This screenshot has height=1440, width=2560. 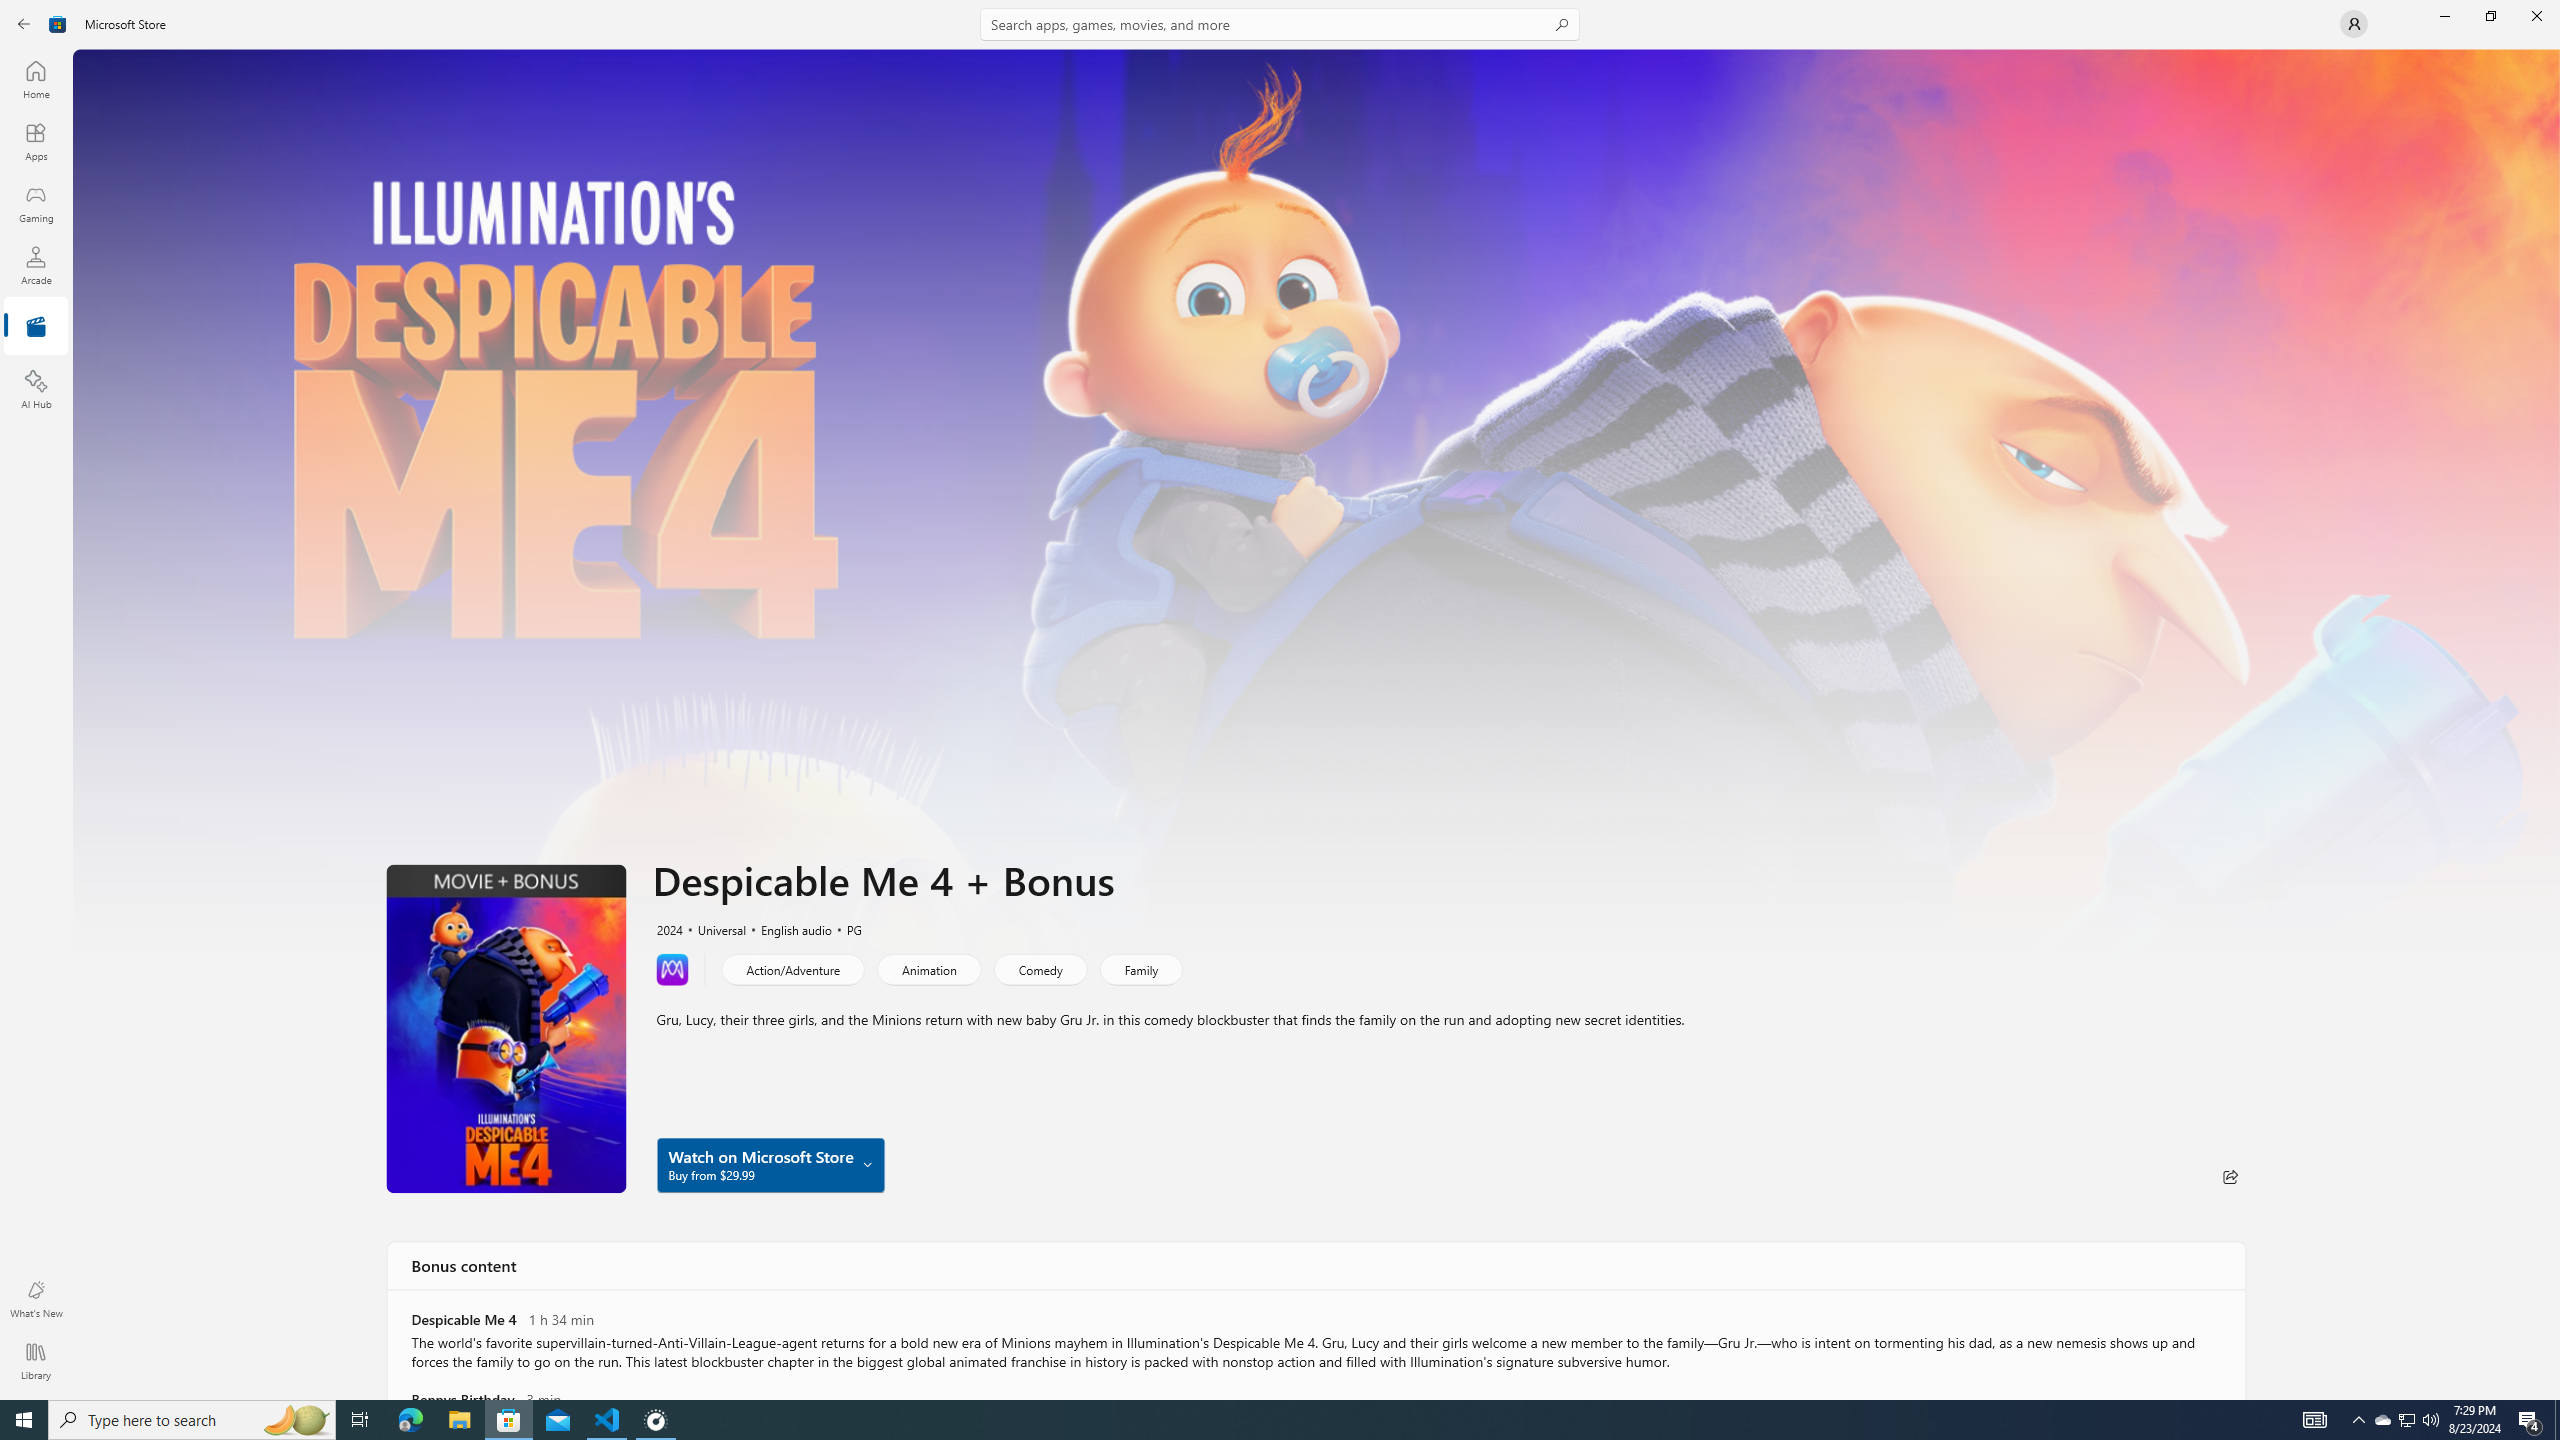 I want to click on Universal, so click(x=712, y=928).